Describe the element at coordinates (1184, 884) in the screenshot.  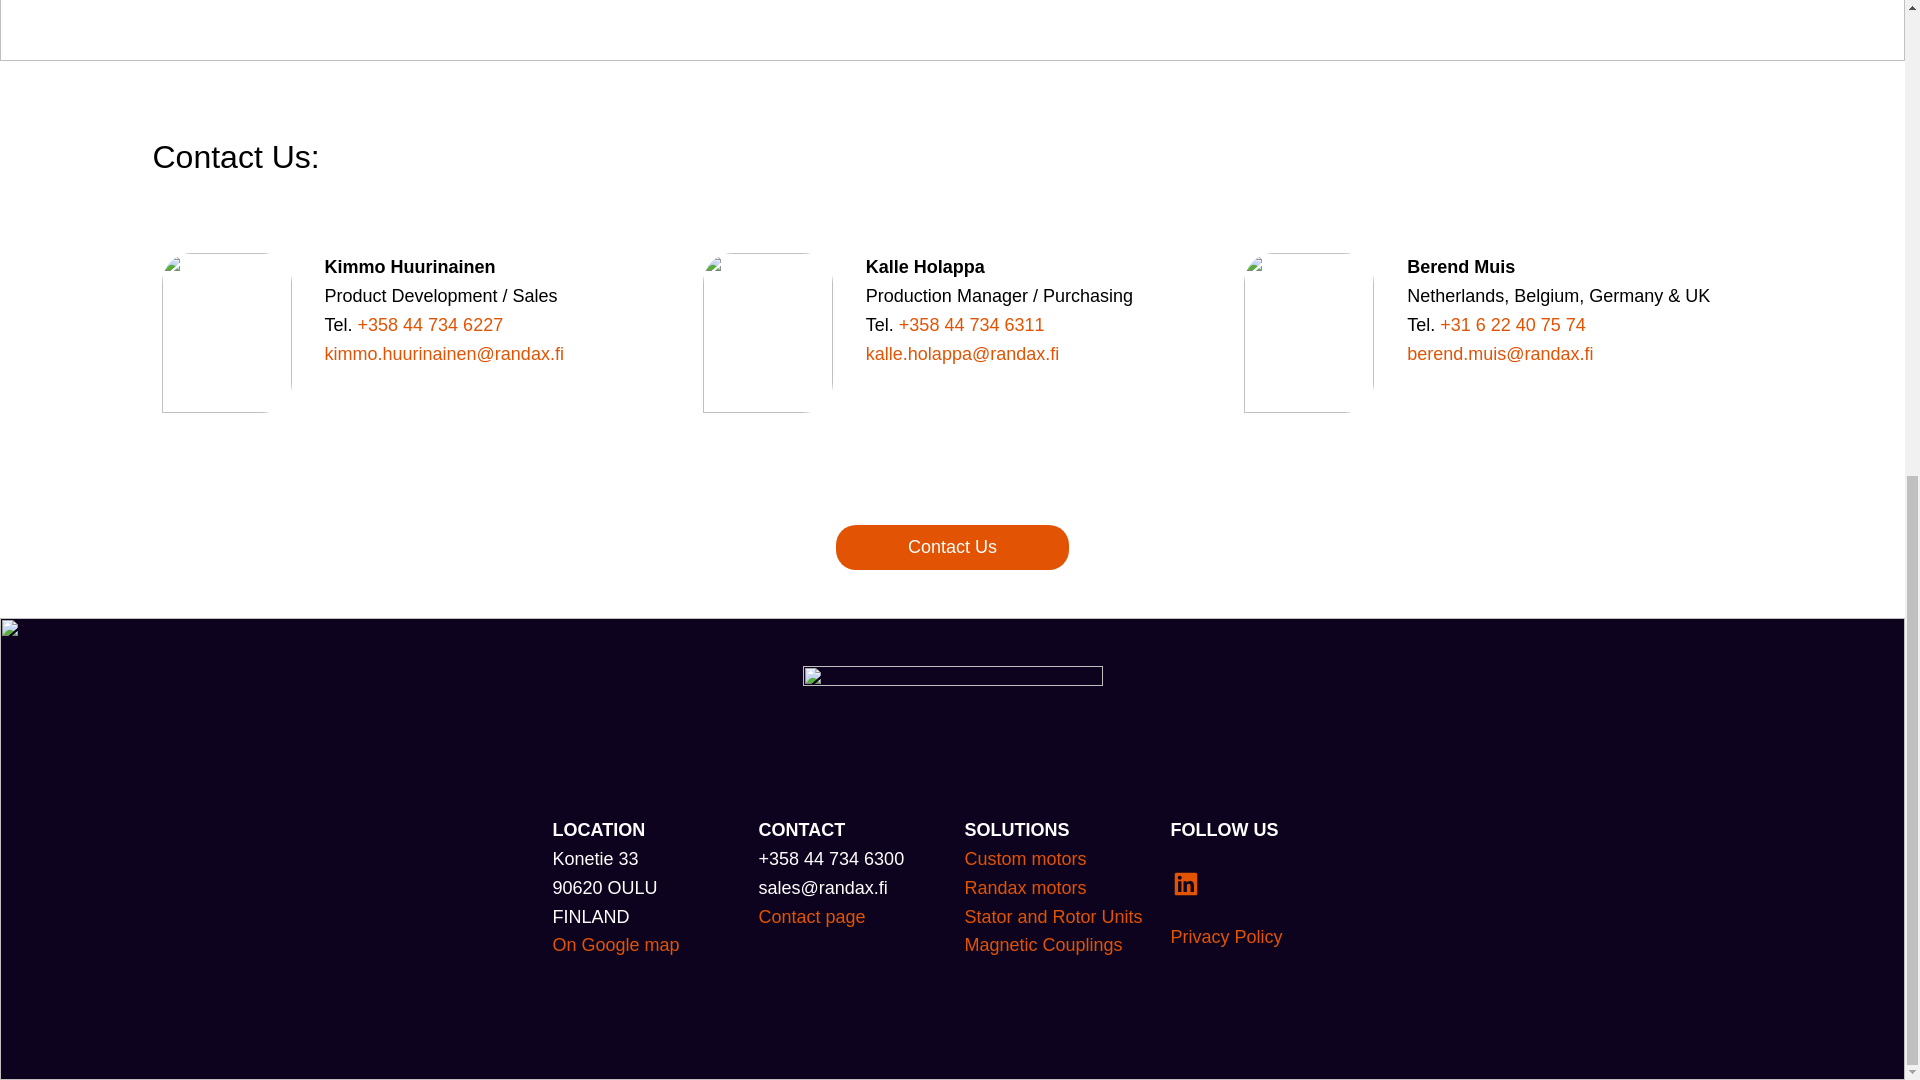
I see `LinkedIn` at that location.